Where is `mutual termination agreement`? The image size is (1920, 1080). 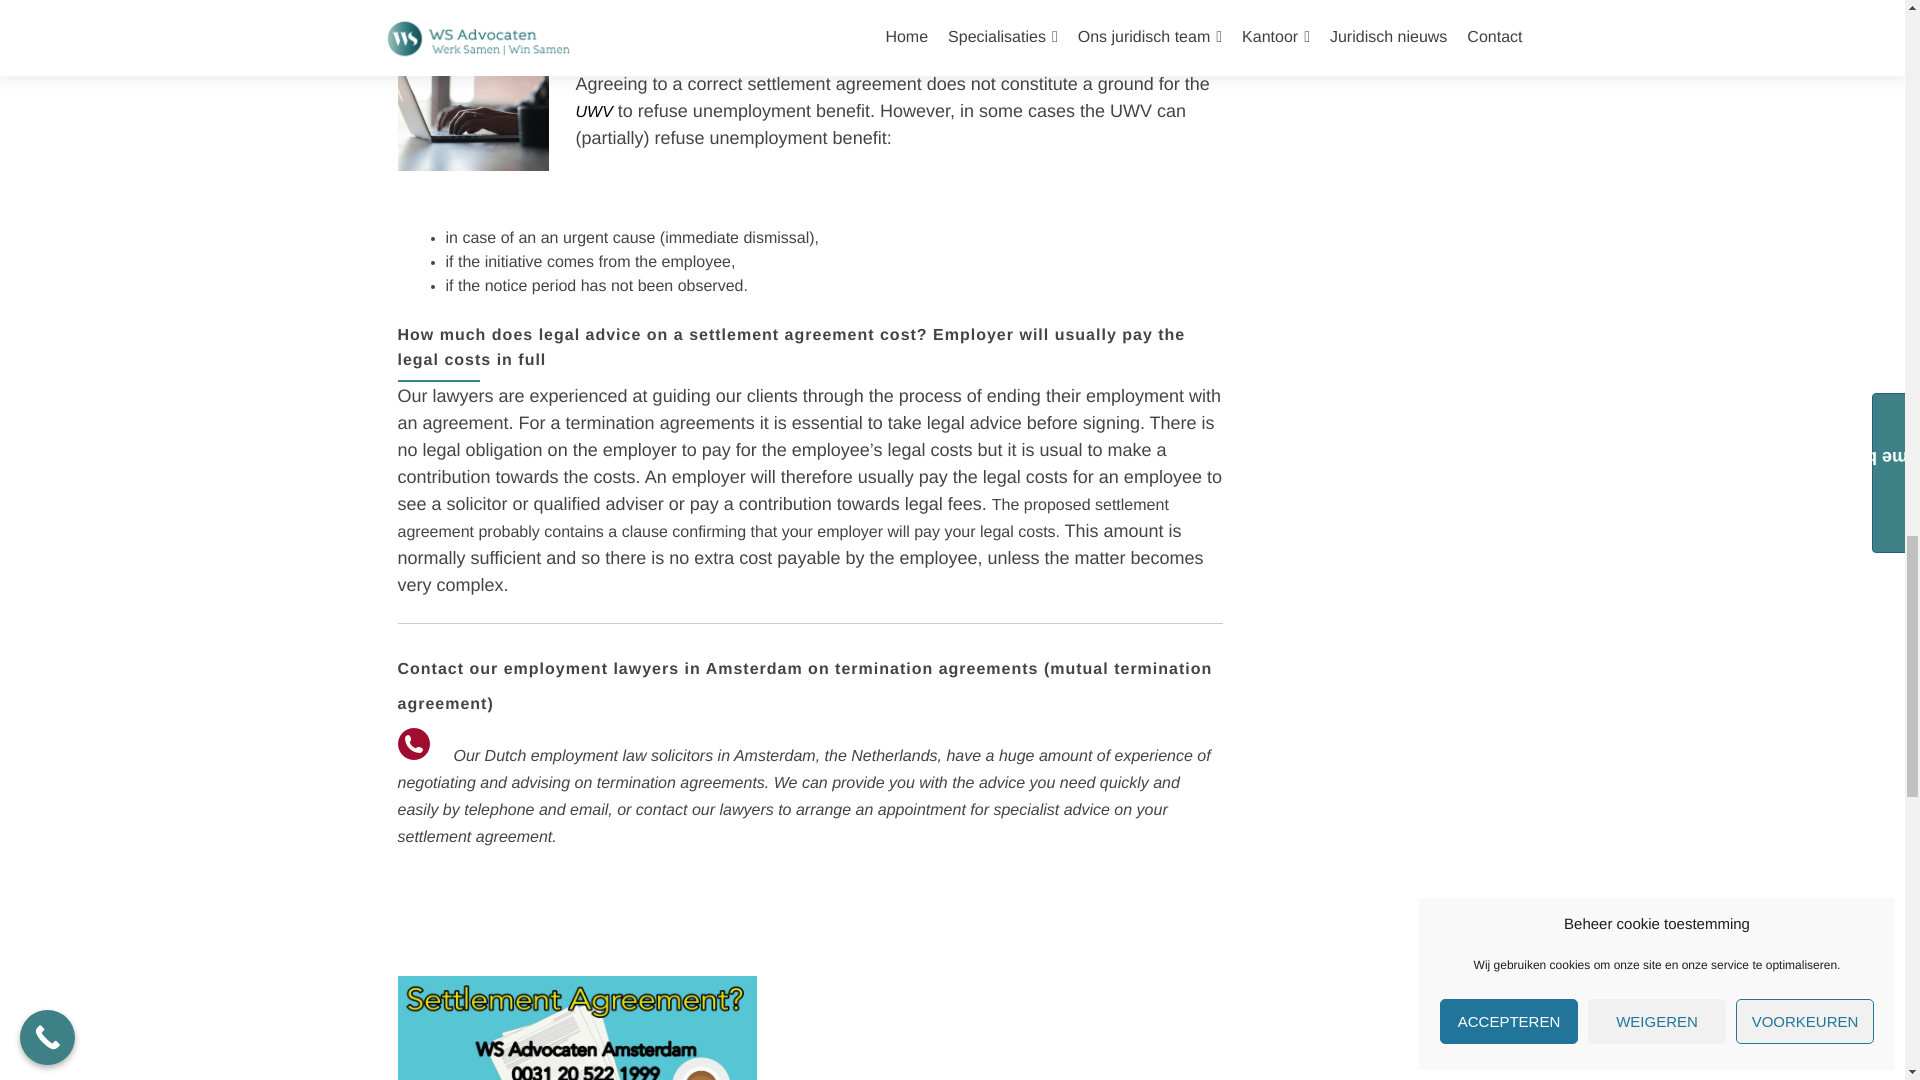 mutual termination agreement is located at coordinates (805, 686).